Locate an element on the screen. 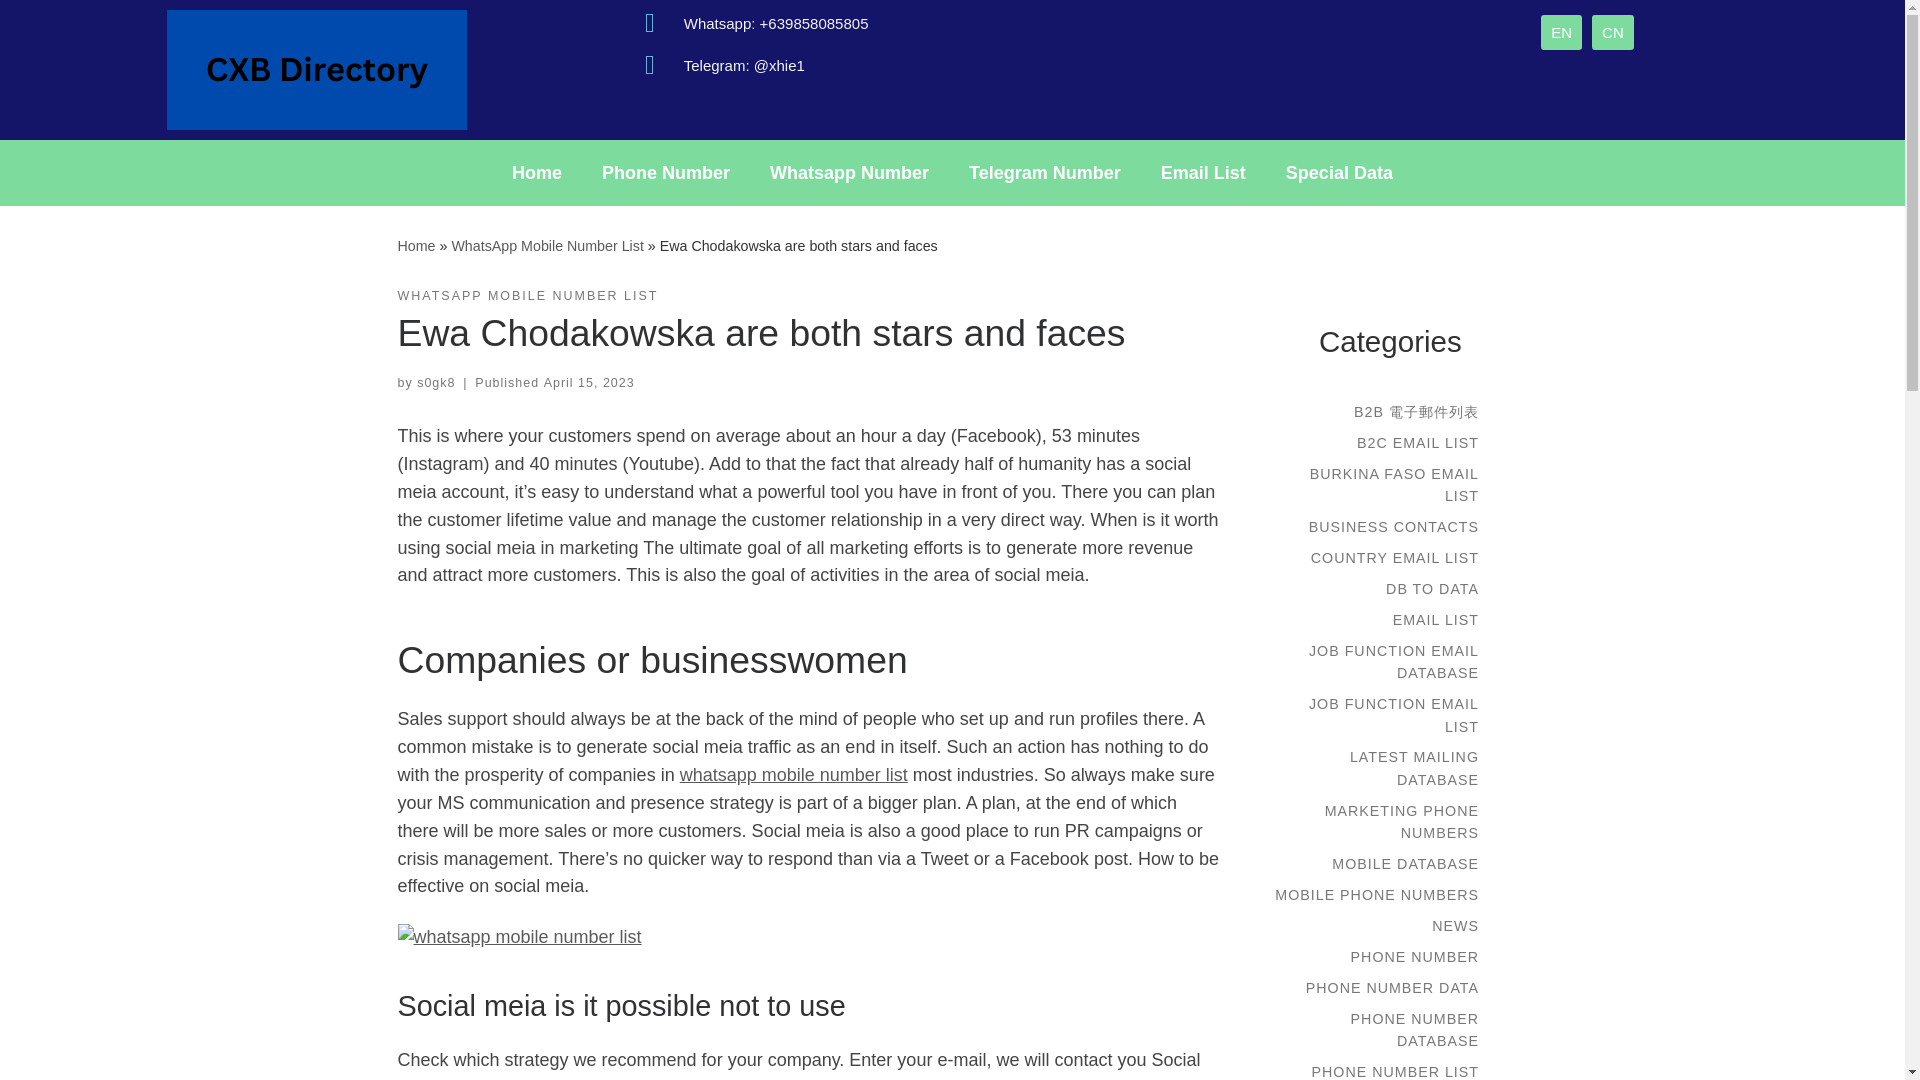  EN is located at coordinates (1562, 32).